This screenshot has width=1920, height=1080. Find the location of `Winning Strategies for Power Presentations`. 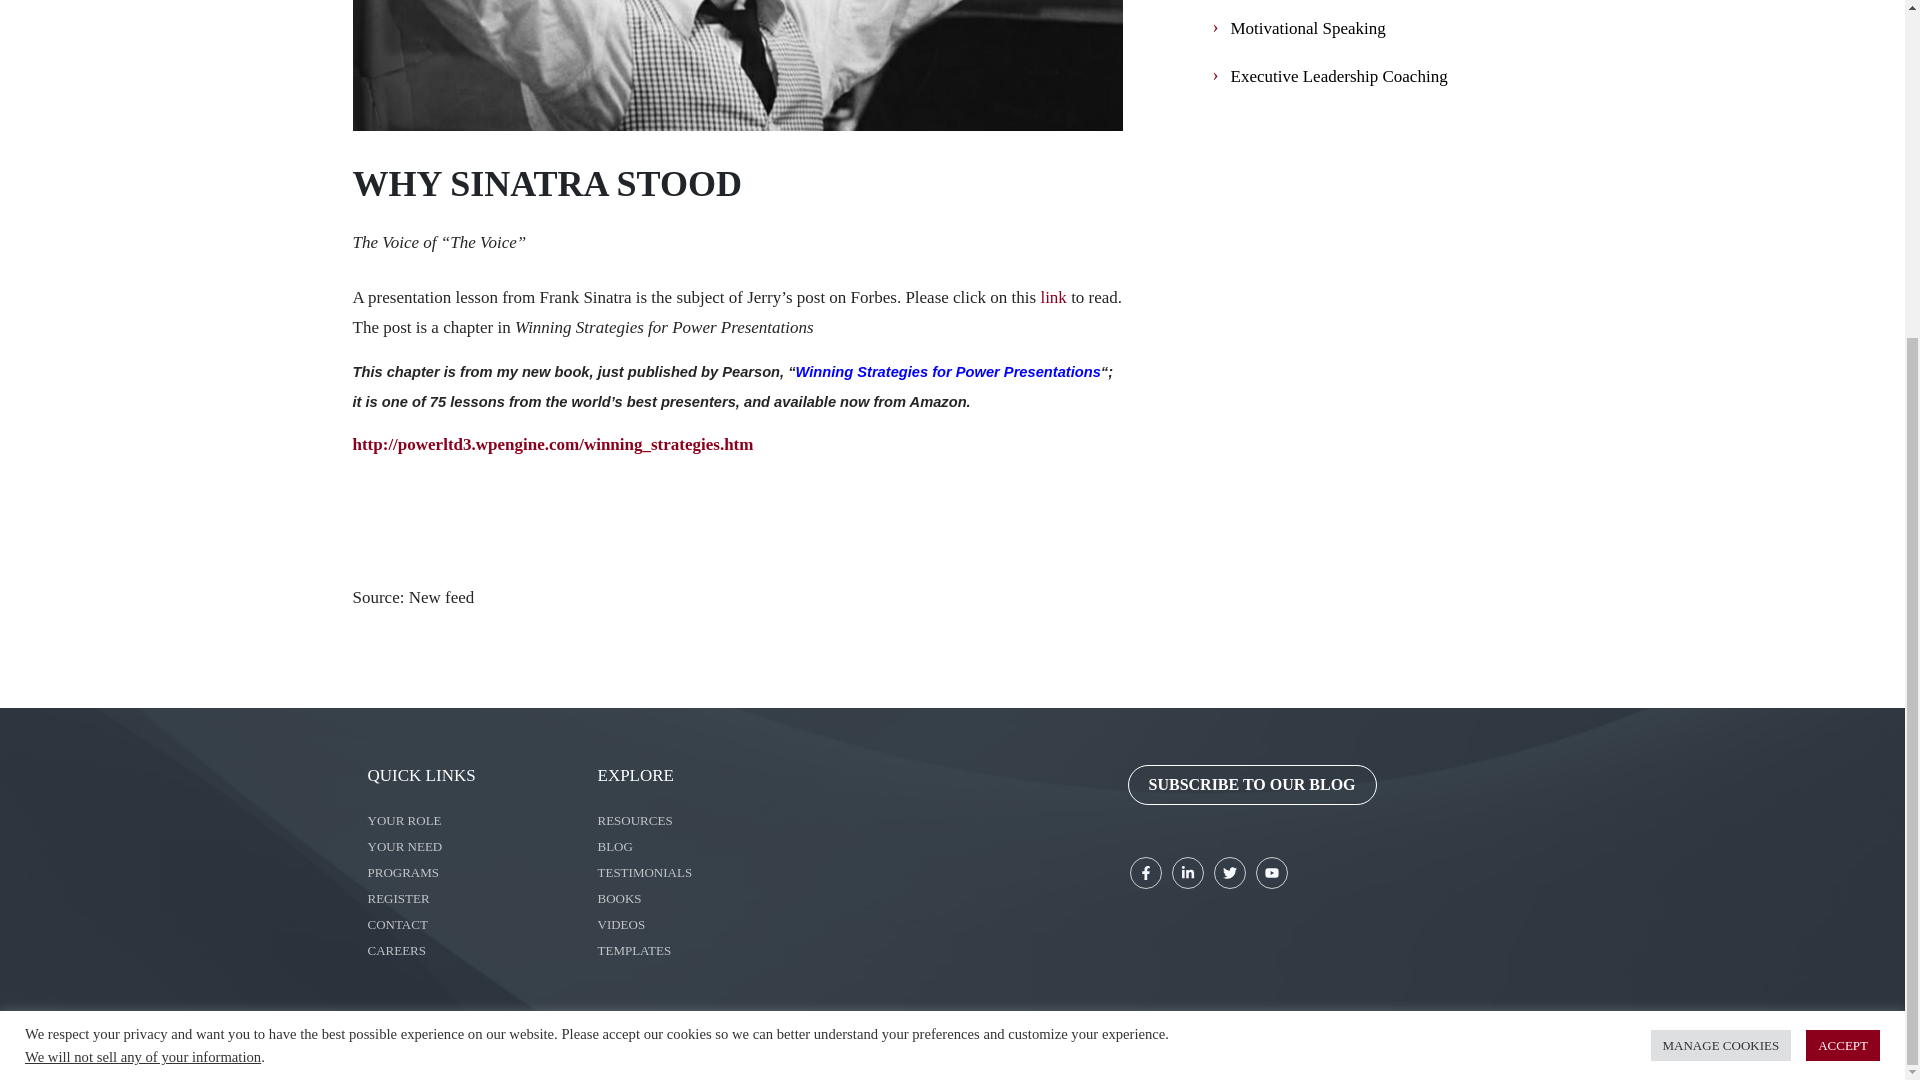

Winning Strategies for Power Presentations is located at coordinates (948, 372).